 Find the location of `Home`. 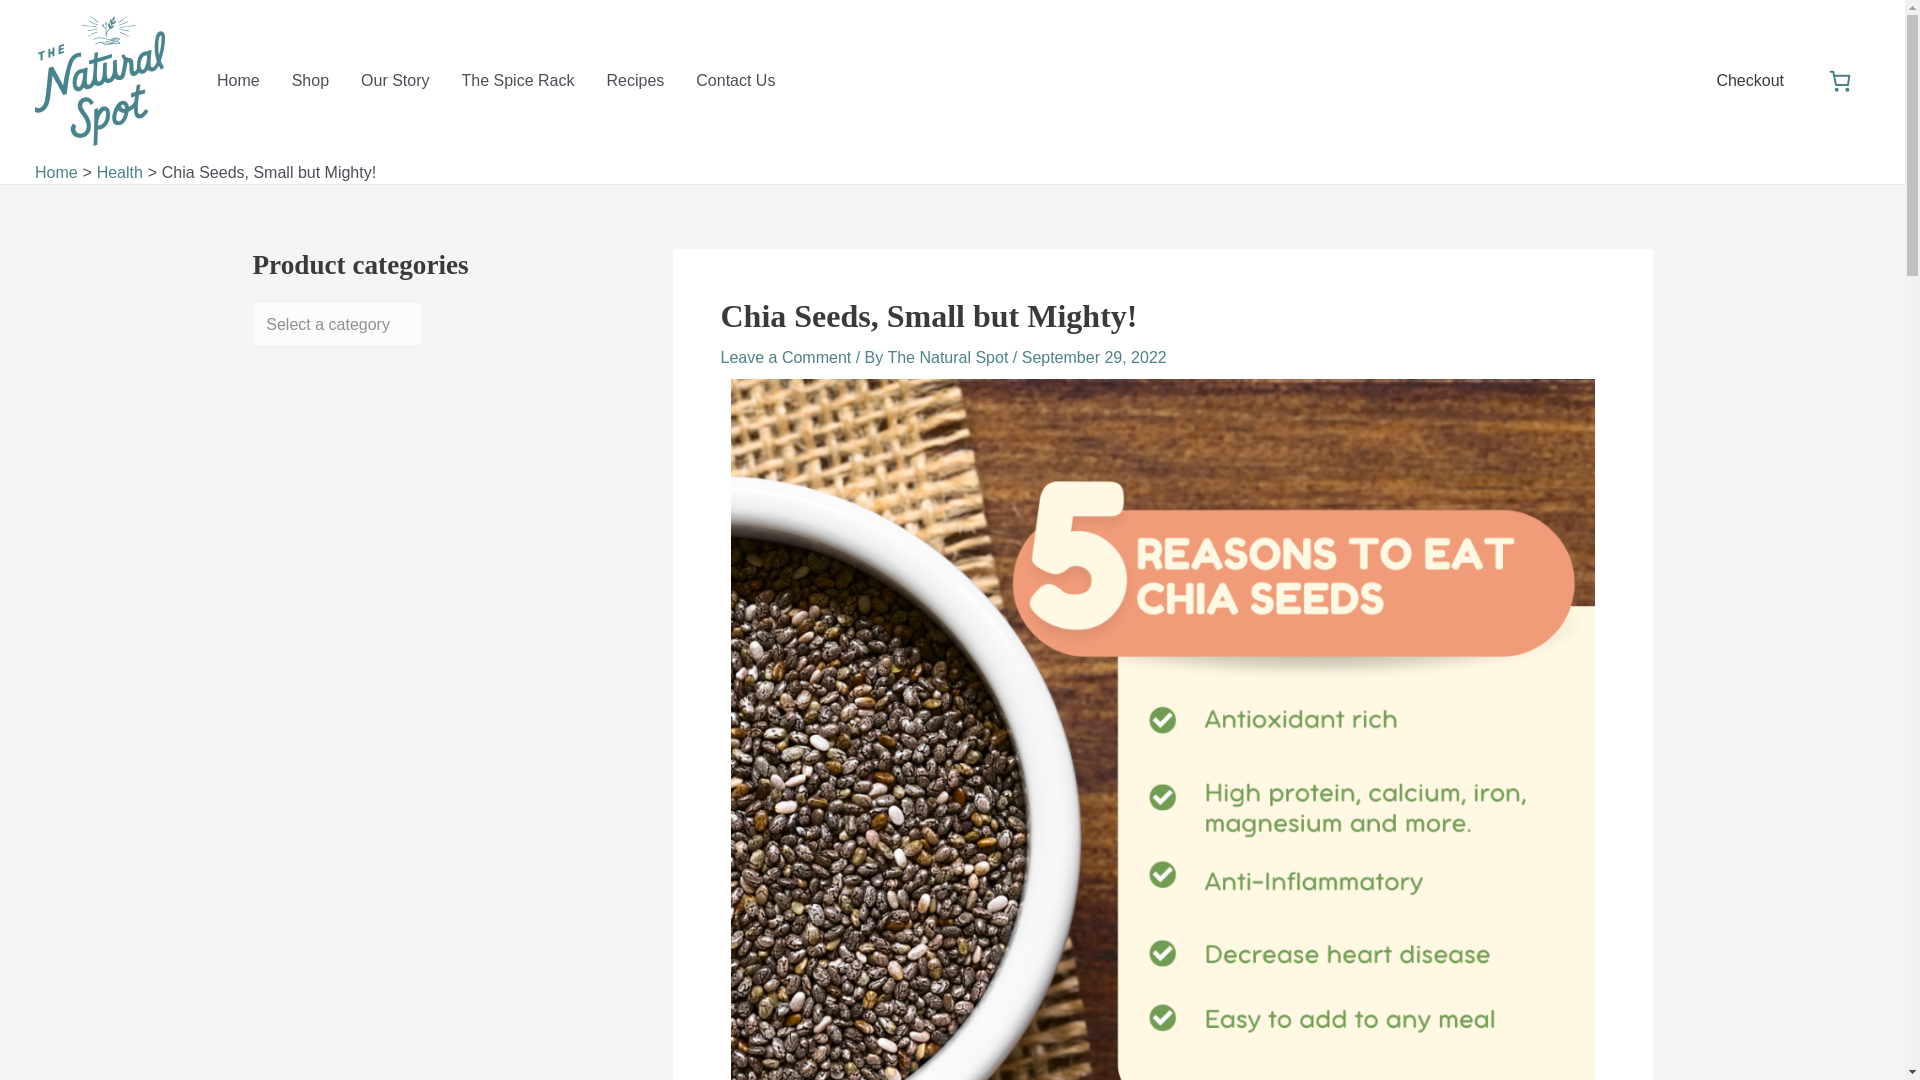

Home is located at coordinates (238, 80).